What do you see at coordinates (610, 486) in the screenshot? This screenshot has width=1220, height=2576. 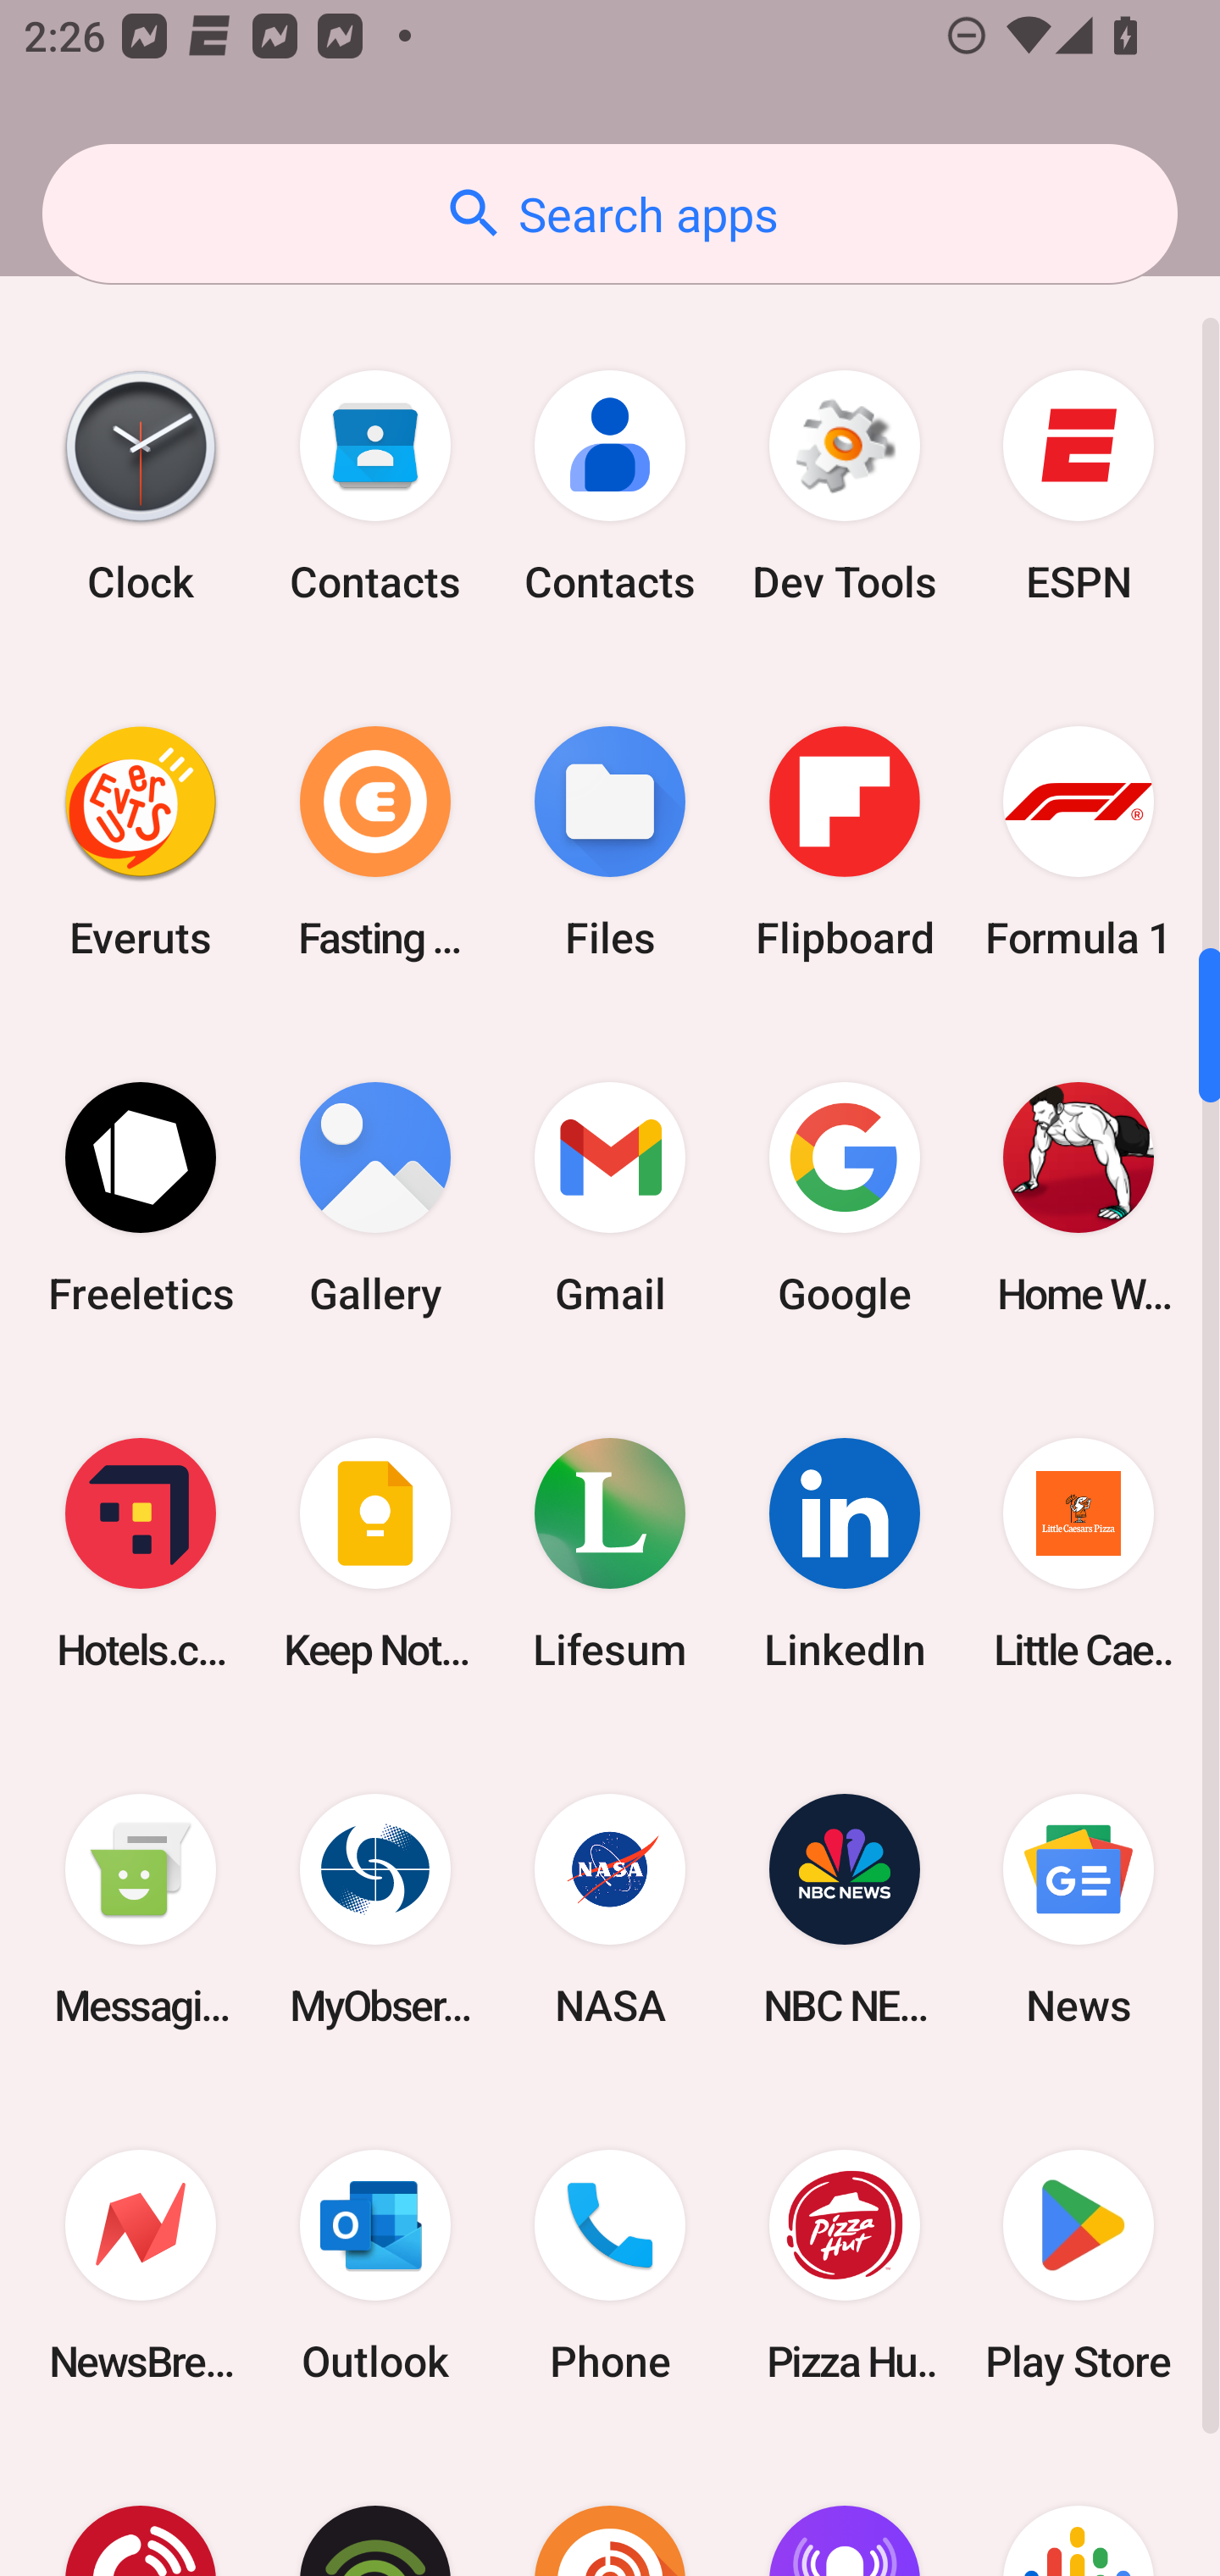 I see `Contacts` at bounding box center [610, 486].